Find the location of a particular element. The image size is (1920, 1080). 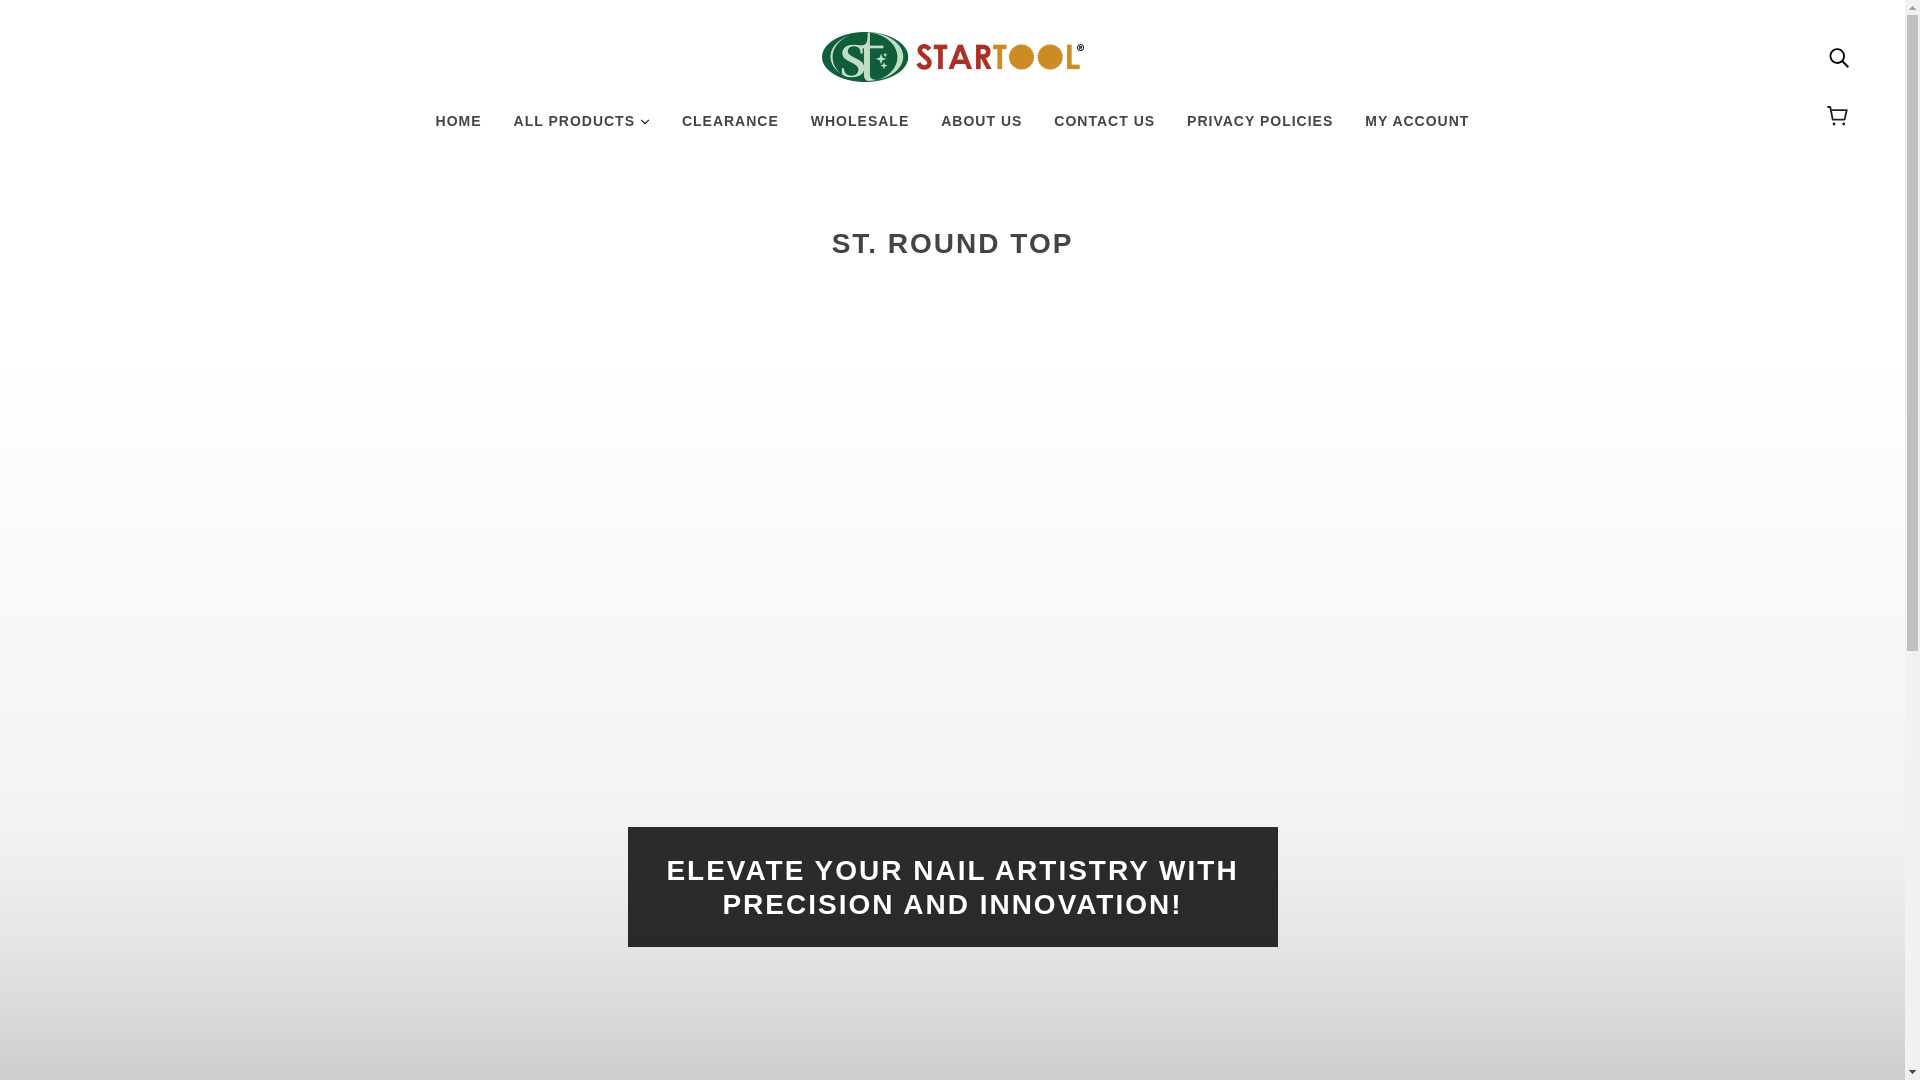

STARTOOL NAIL TOOLS is located at coordinates (952, 57).